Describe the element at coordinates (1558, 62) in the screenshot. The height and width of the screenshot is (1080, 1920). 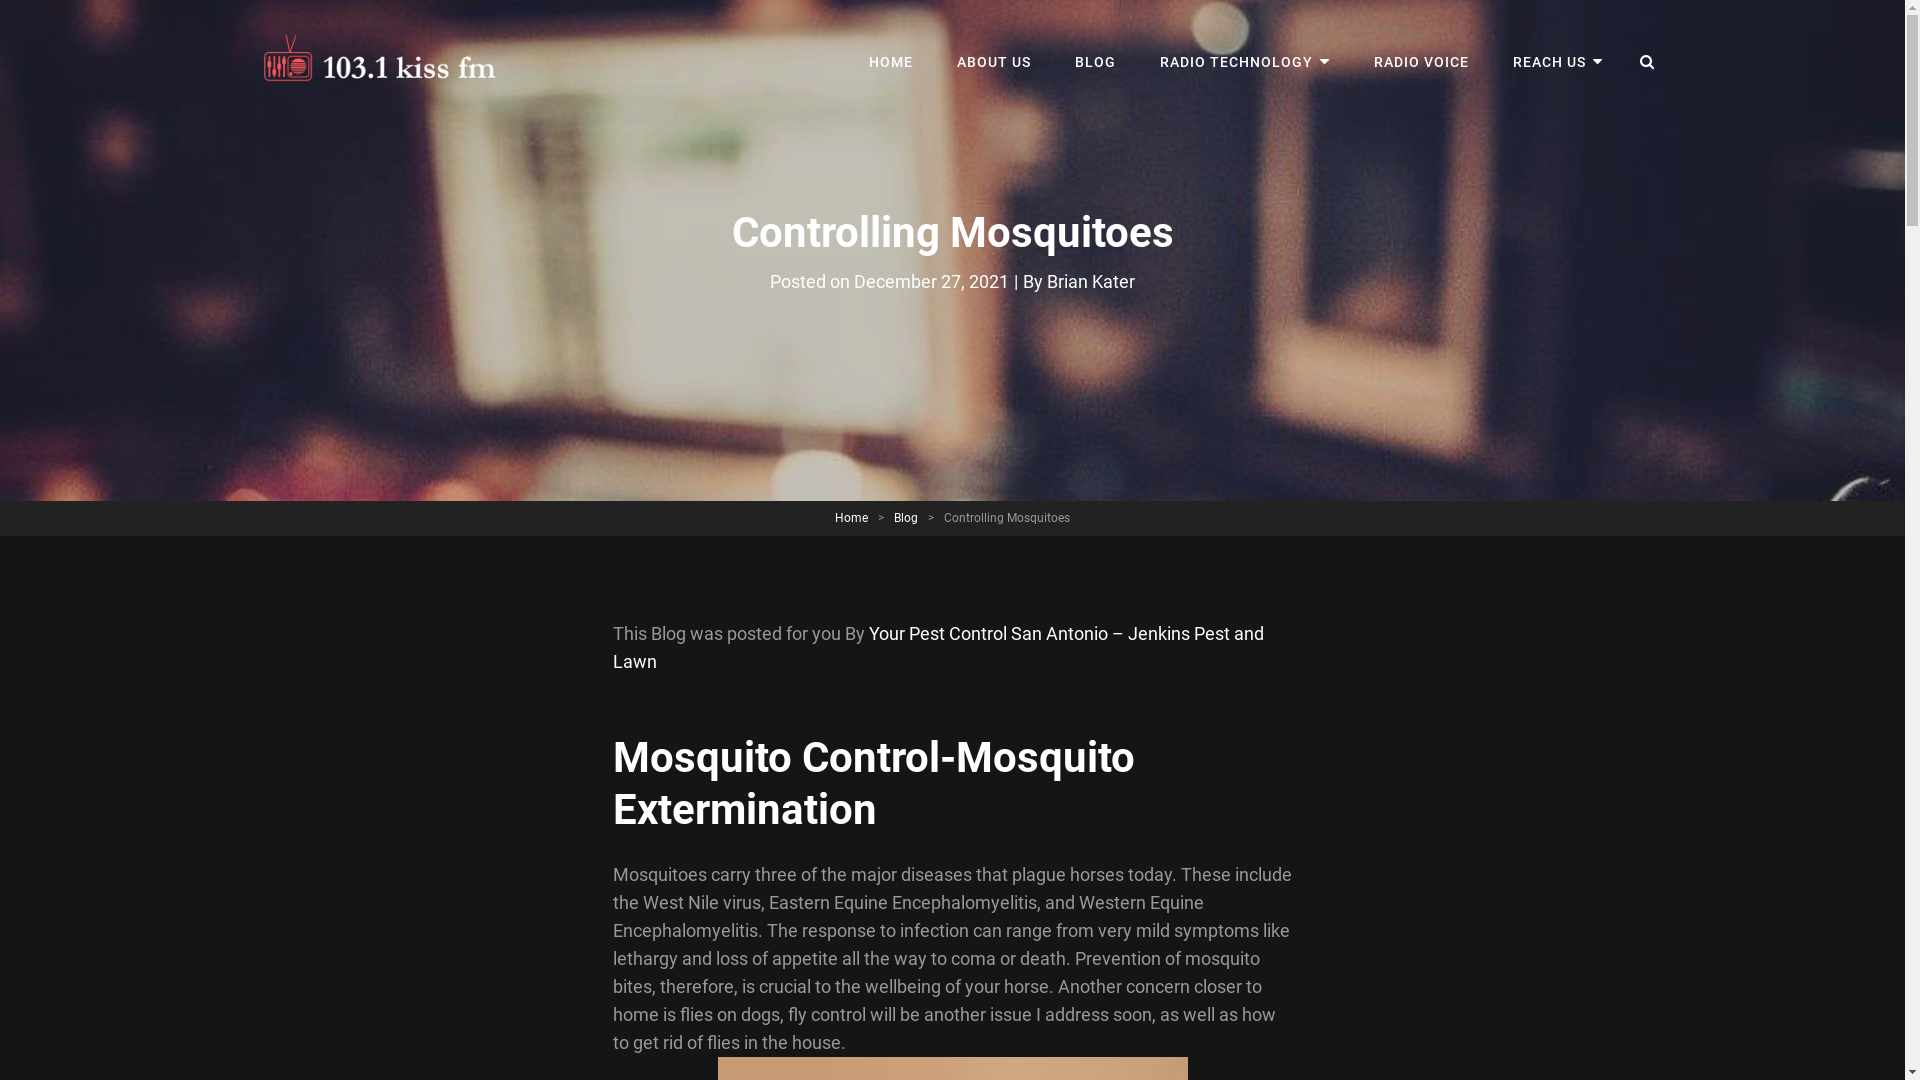
I see `REACH US` at that location.